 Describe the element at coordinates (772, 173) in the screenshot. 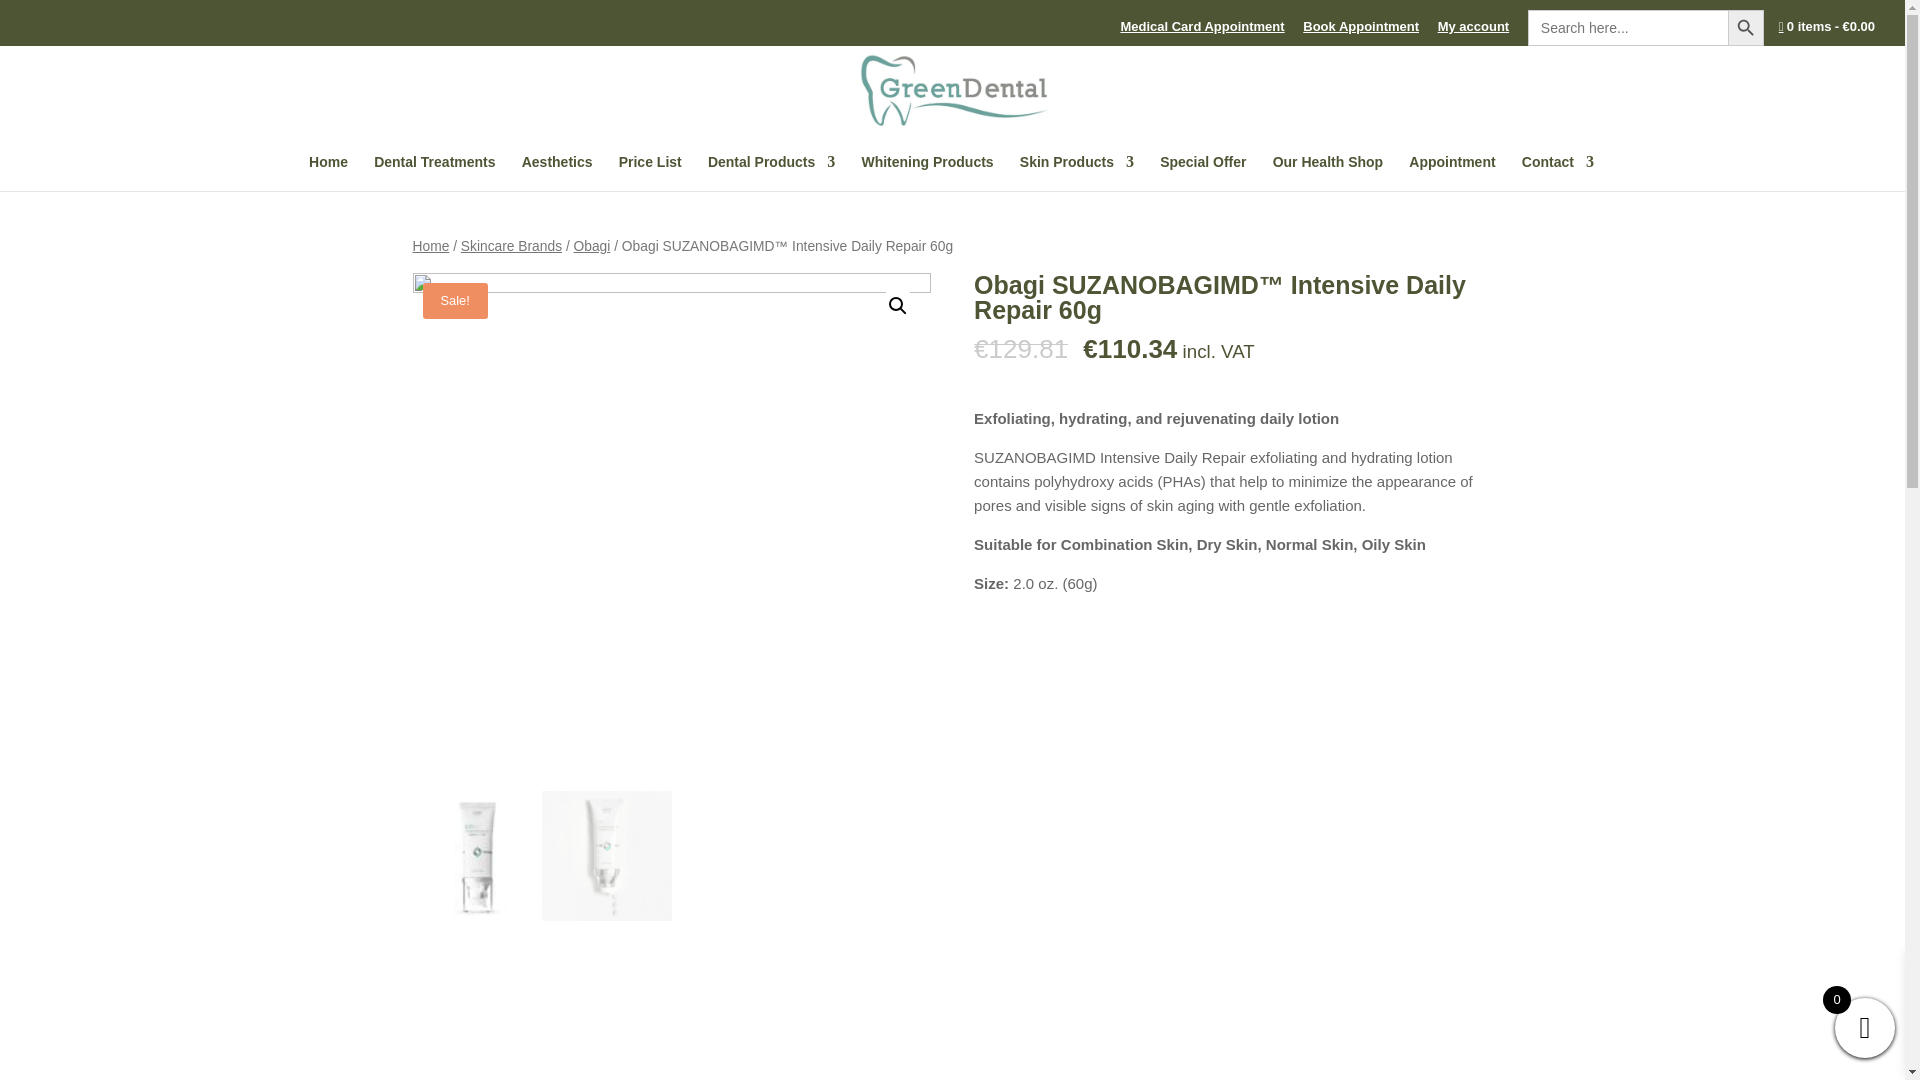

I see `Dental Products` at that location.